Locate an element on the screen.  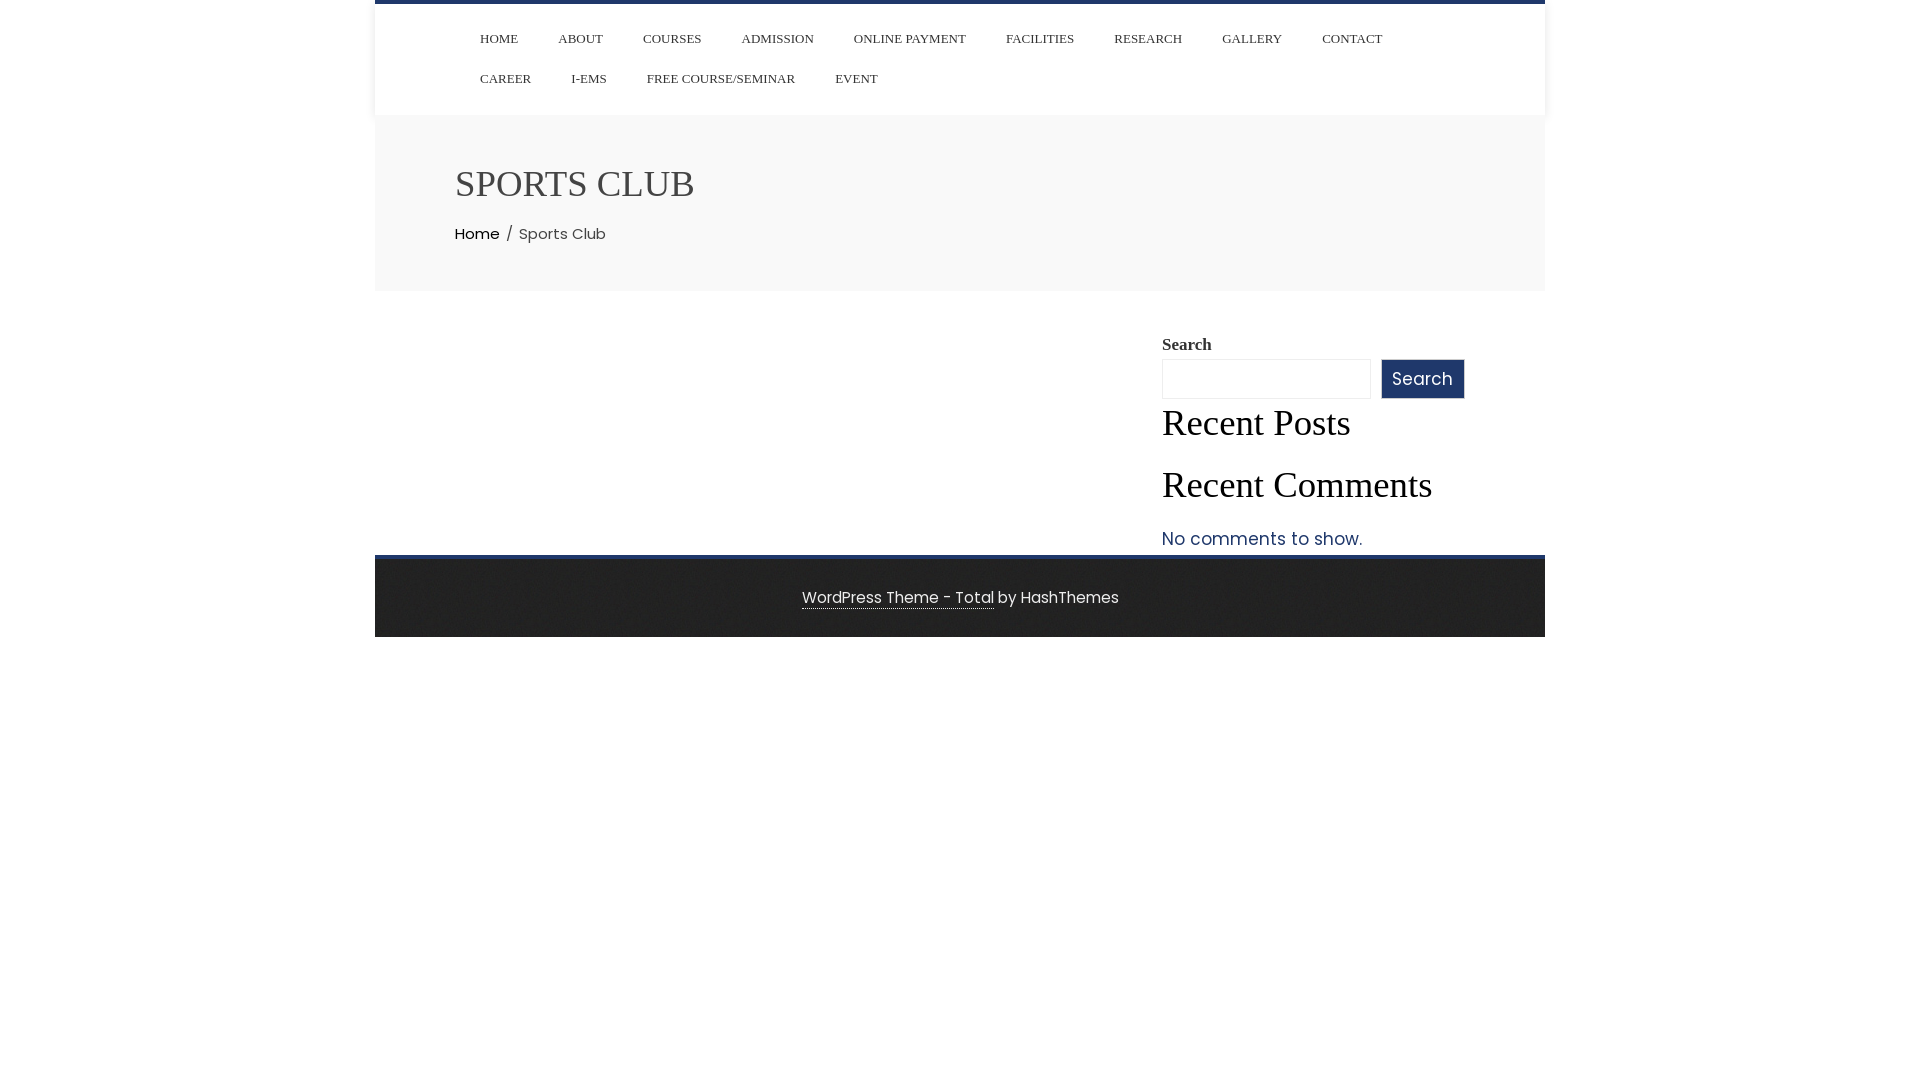
ONLINE PAYMENT is located at coordinates (910, 39).